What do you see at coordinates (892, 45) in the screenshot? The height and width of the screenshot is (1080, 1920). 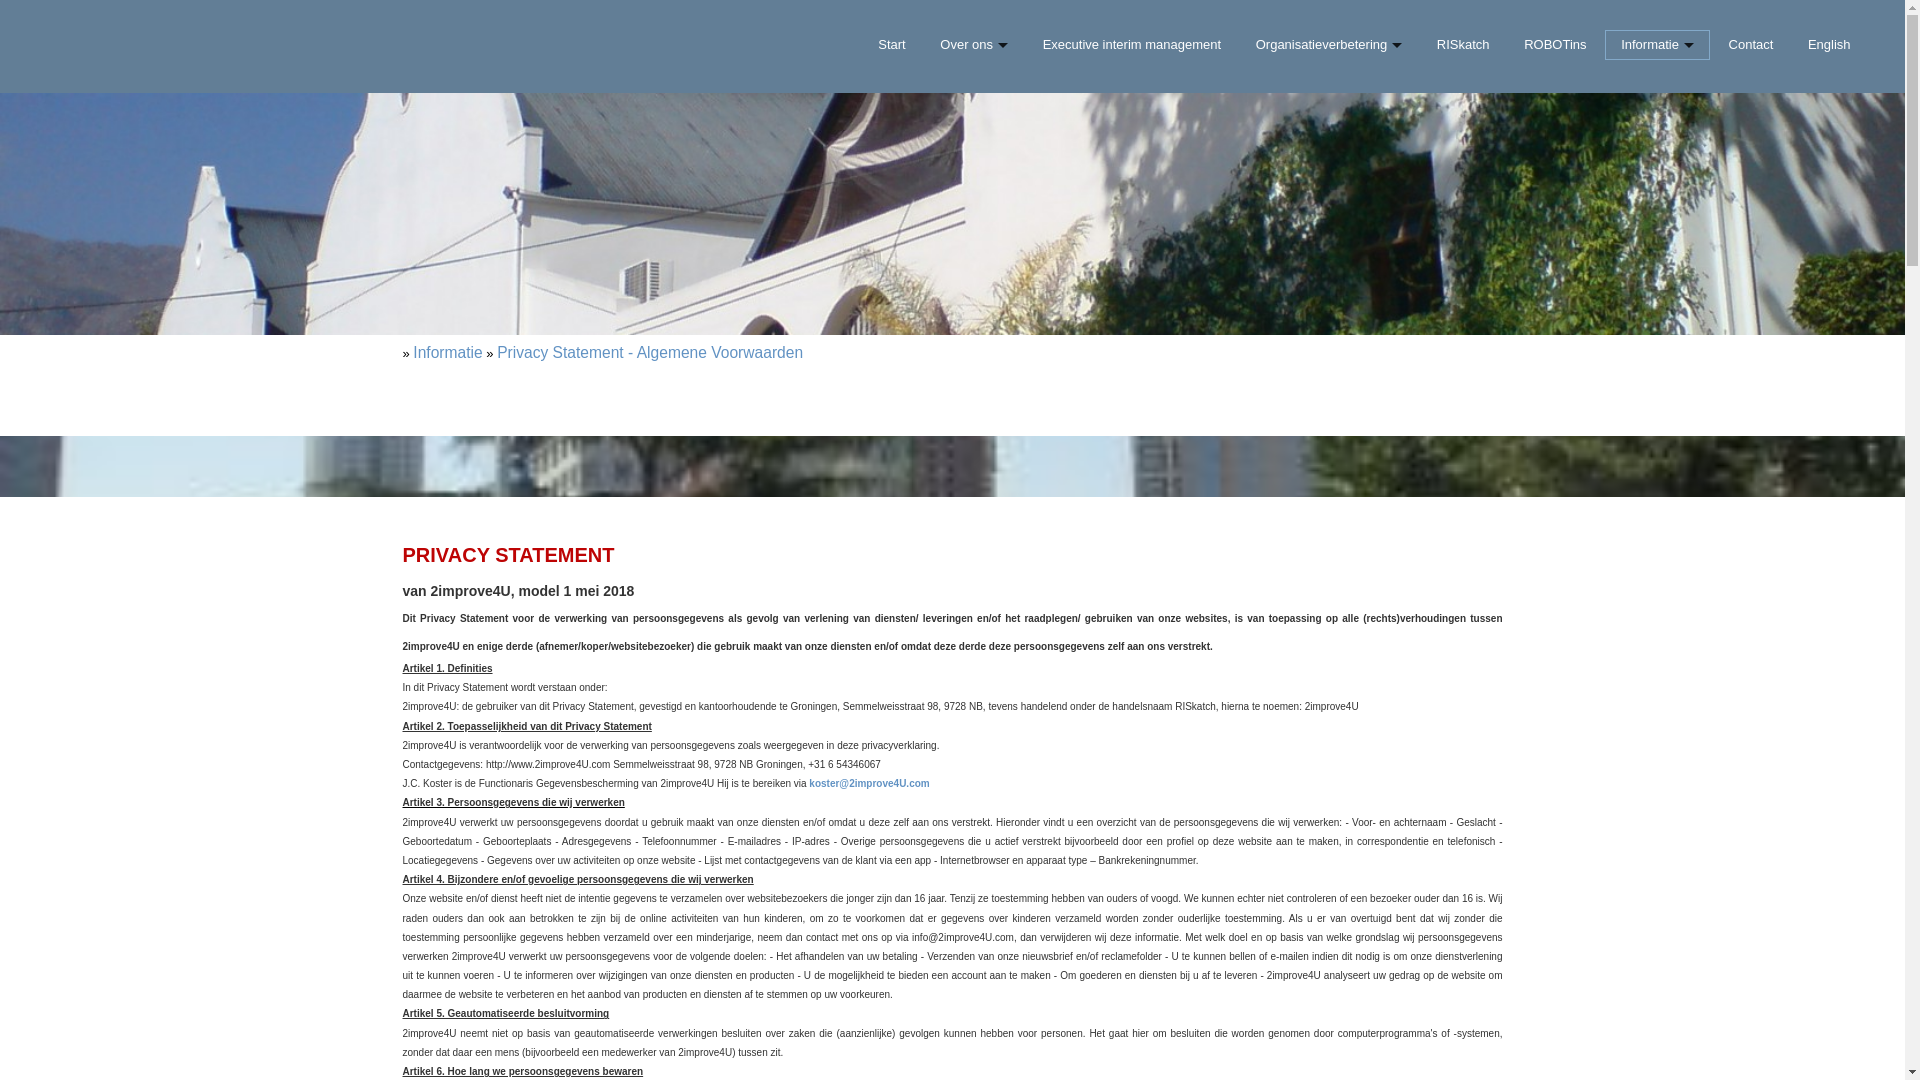 I see `Start` at bounding box center [892, 45].